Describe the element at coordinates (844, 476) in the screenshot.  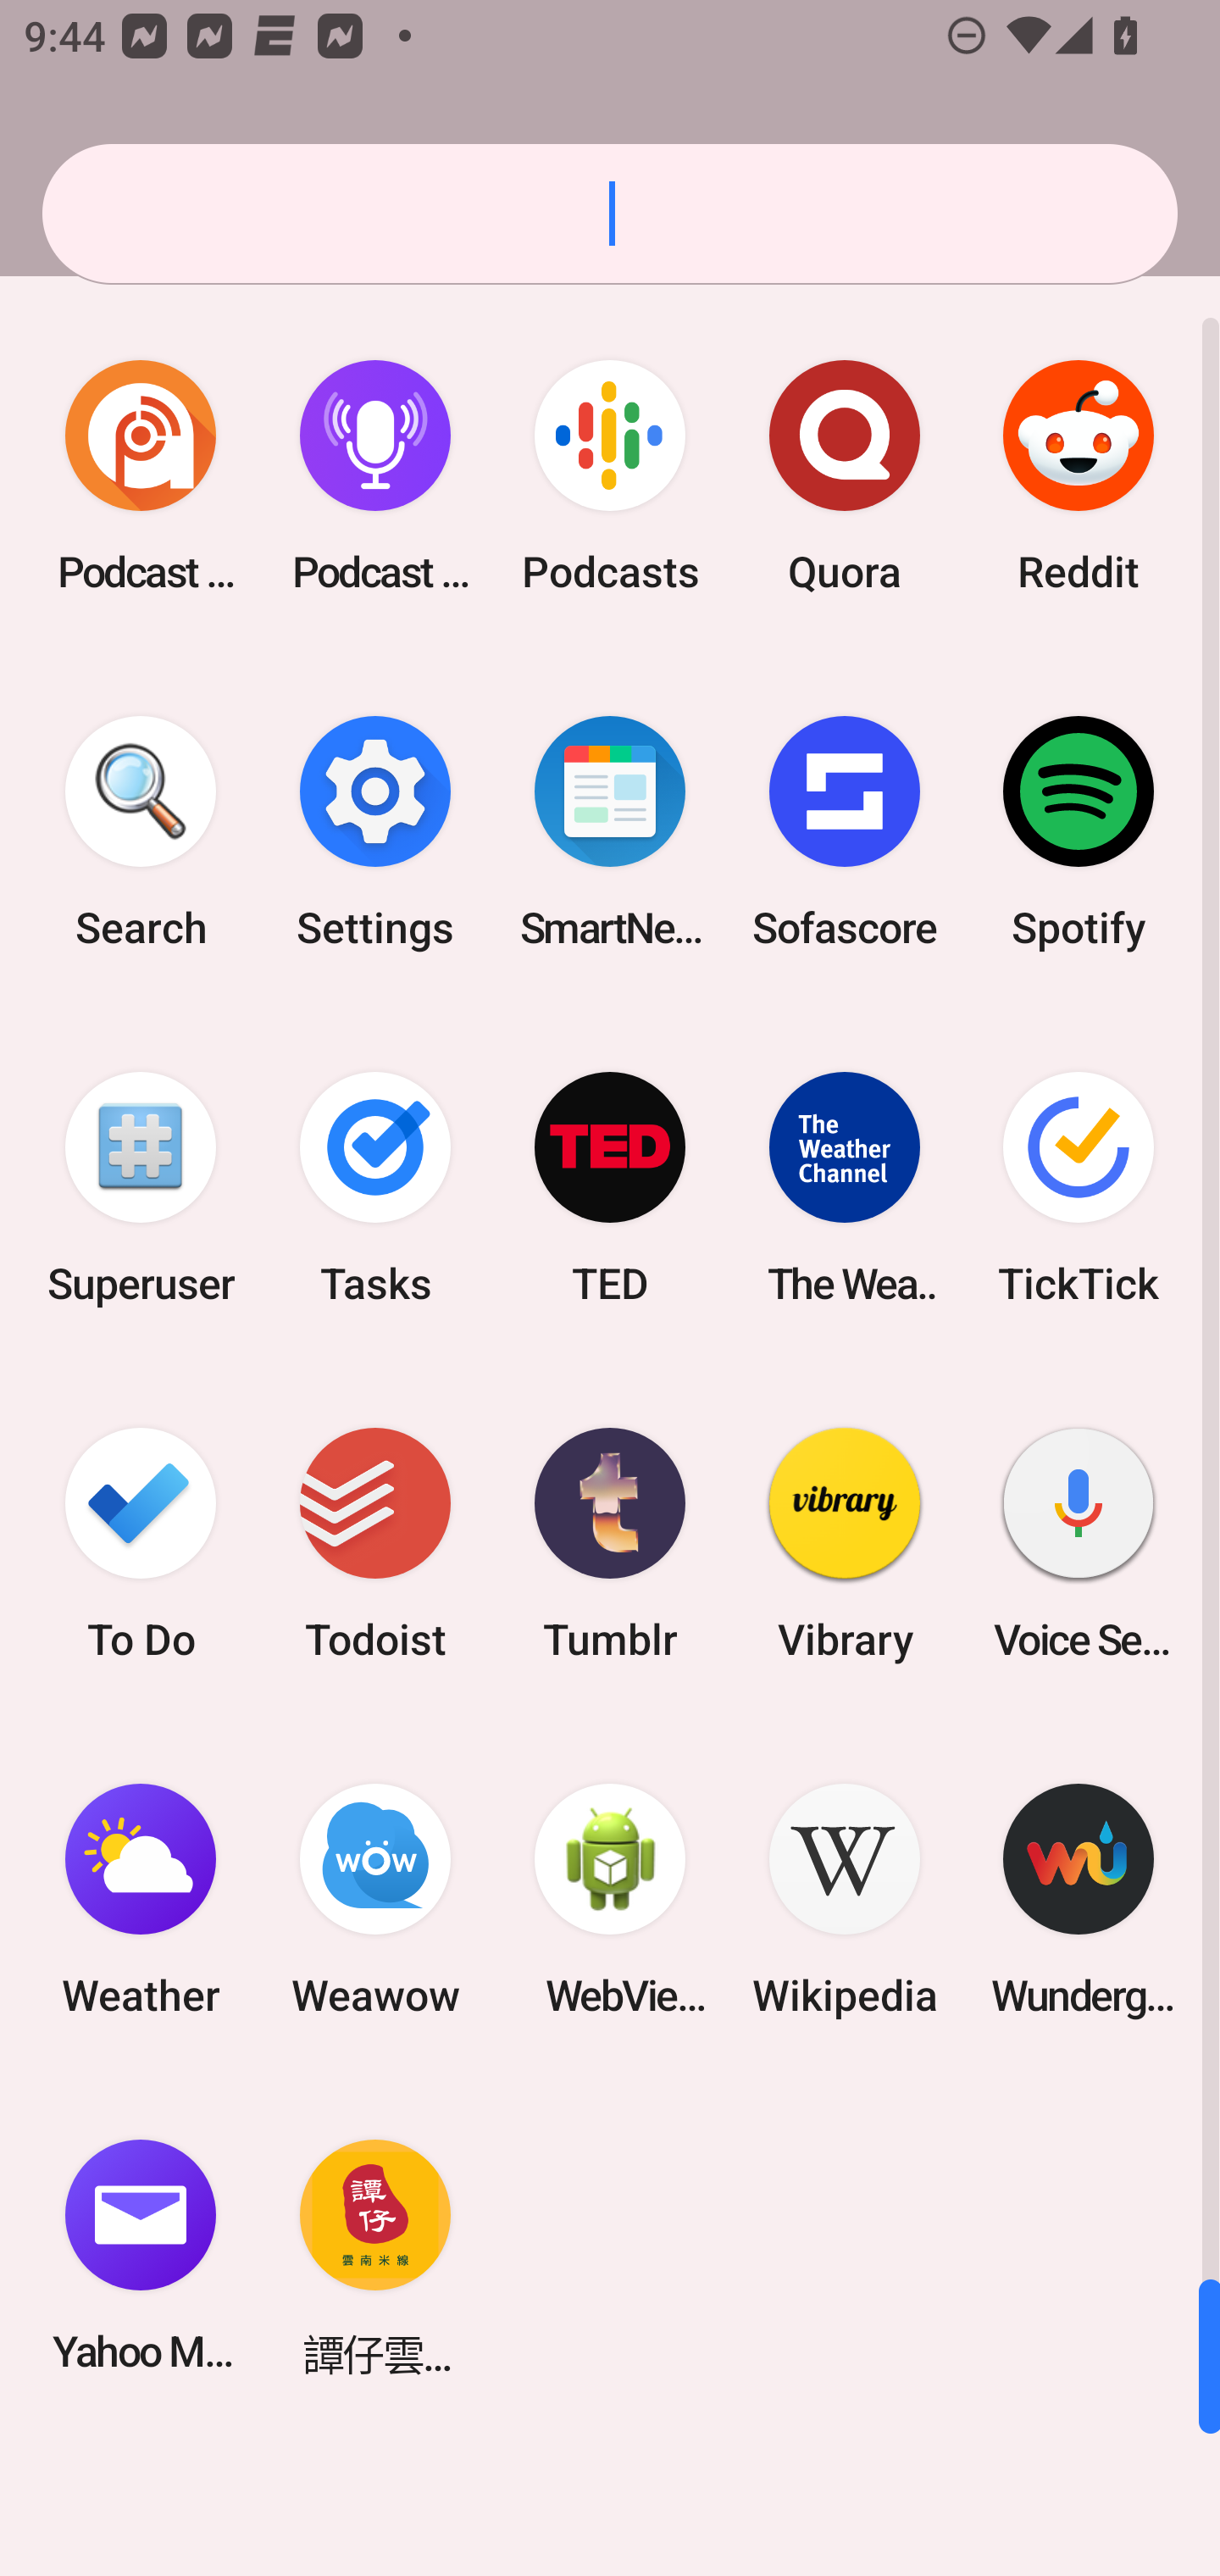
I see `Quora` at that location.